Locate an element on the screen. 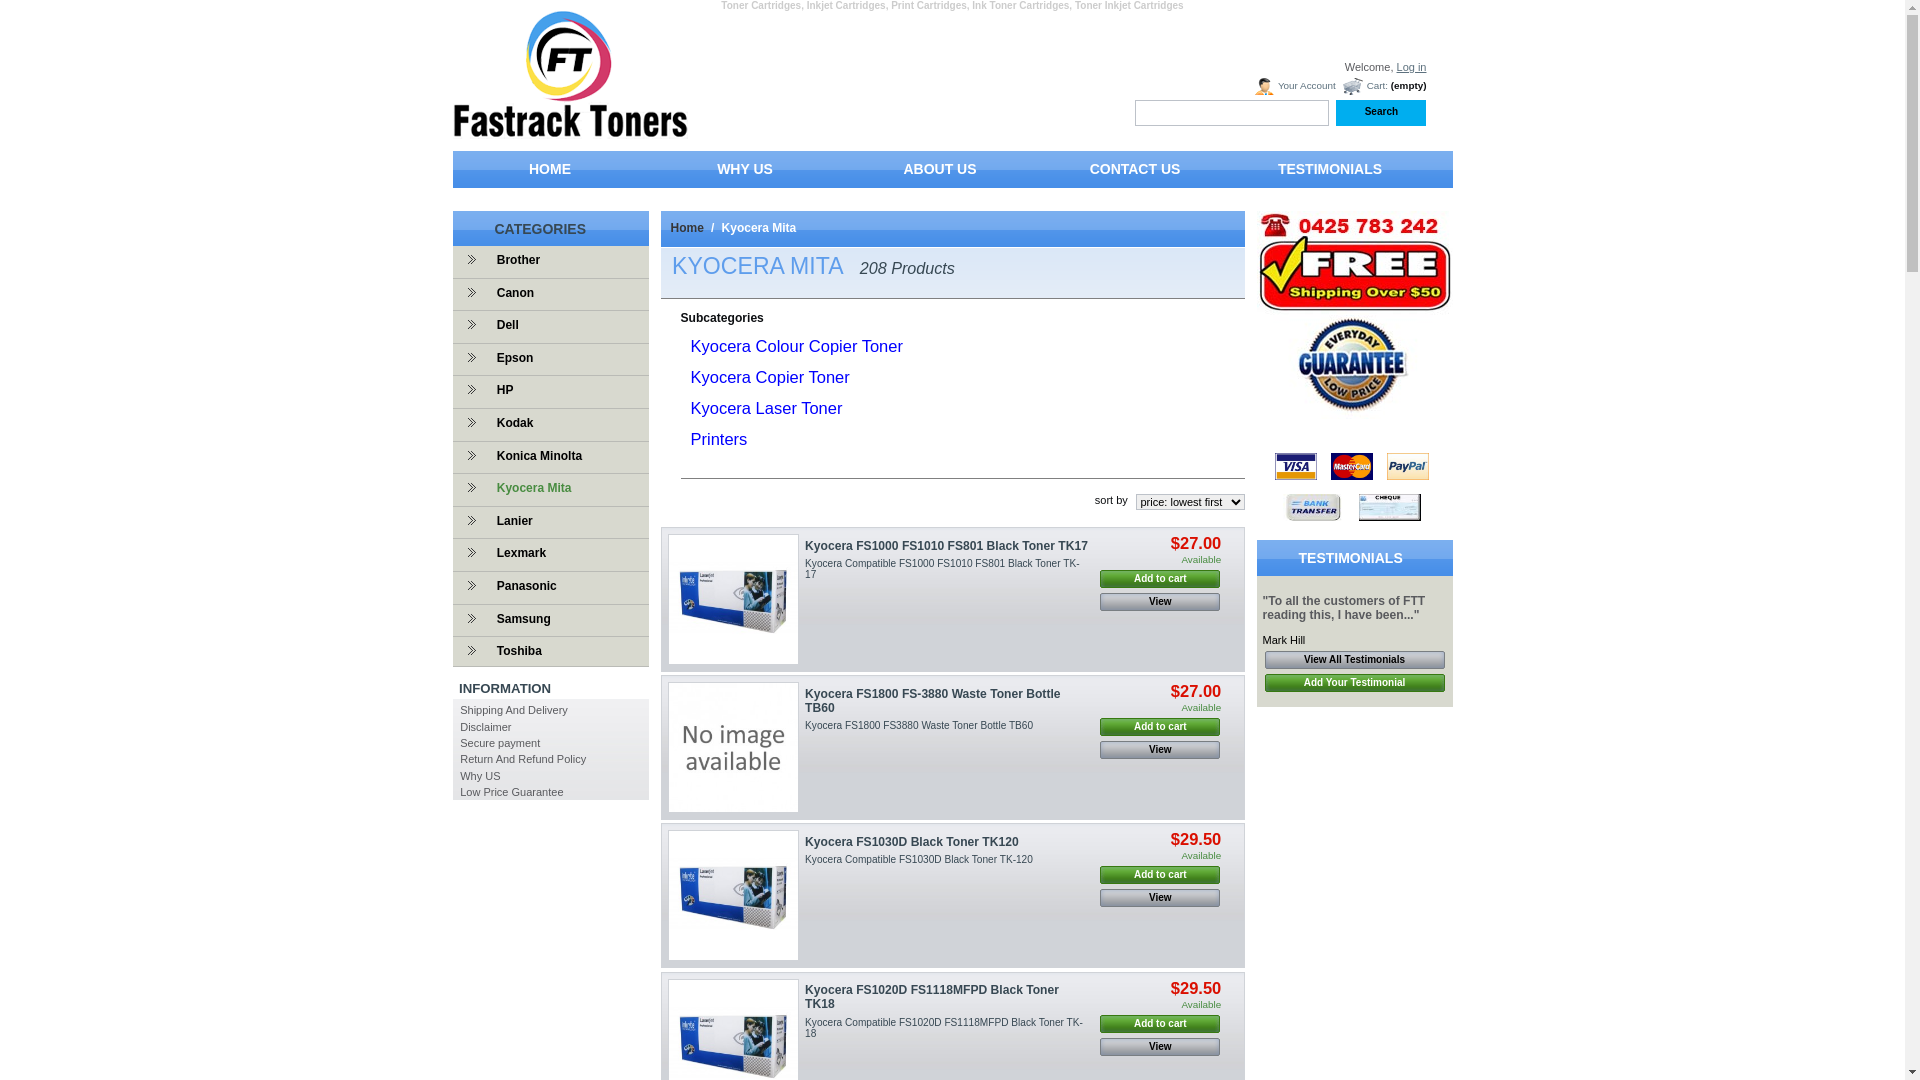 The height and width of the screenshot is (1080, 1920). Kyocera FS1020D FS1118MFPD Black Toner TK18 is located at coordinates (932, 997).